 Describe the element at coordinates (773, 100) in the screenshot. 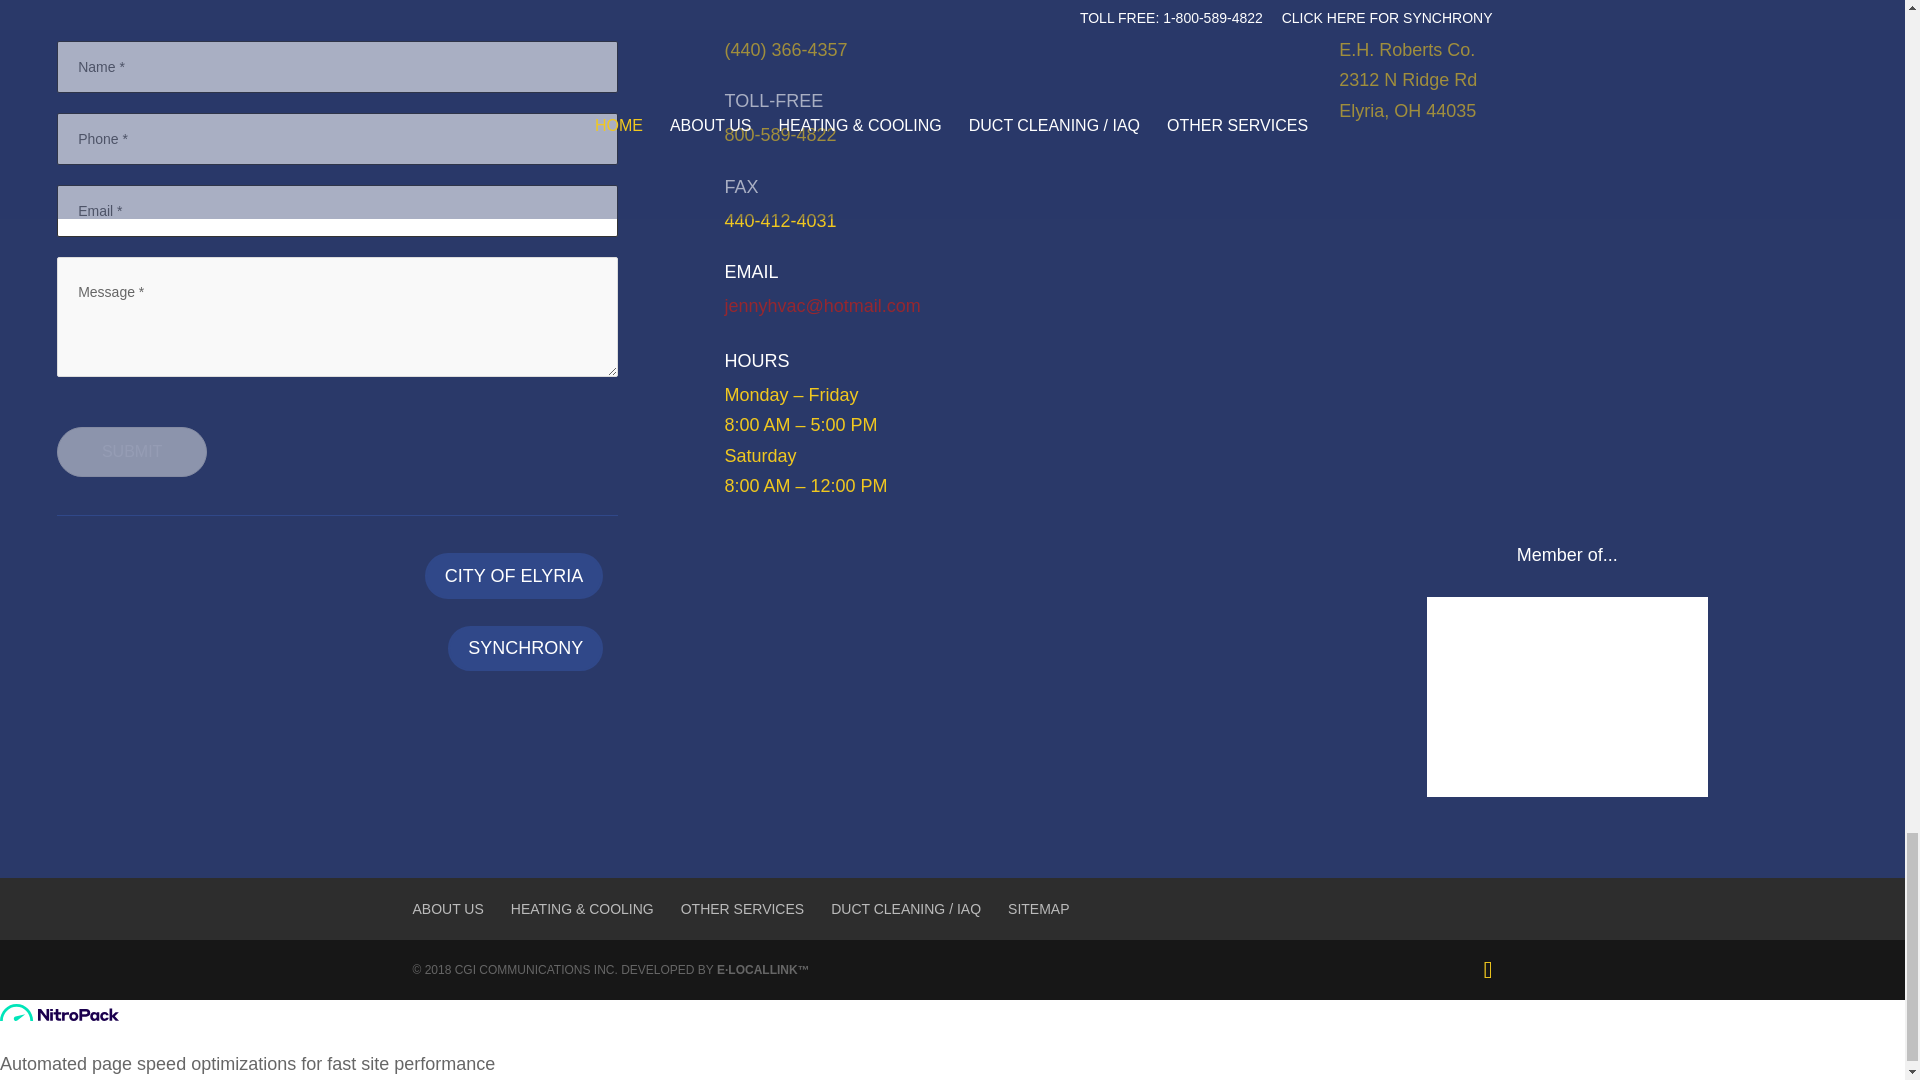

I see `TOLL-FREE` at that location.